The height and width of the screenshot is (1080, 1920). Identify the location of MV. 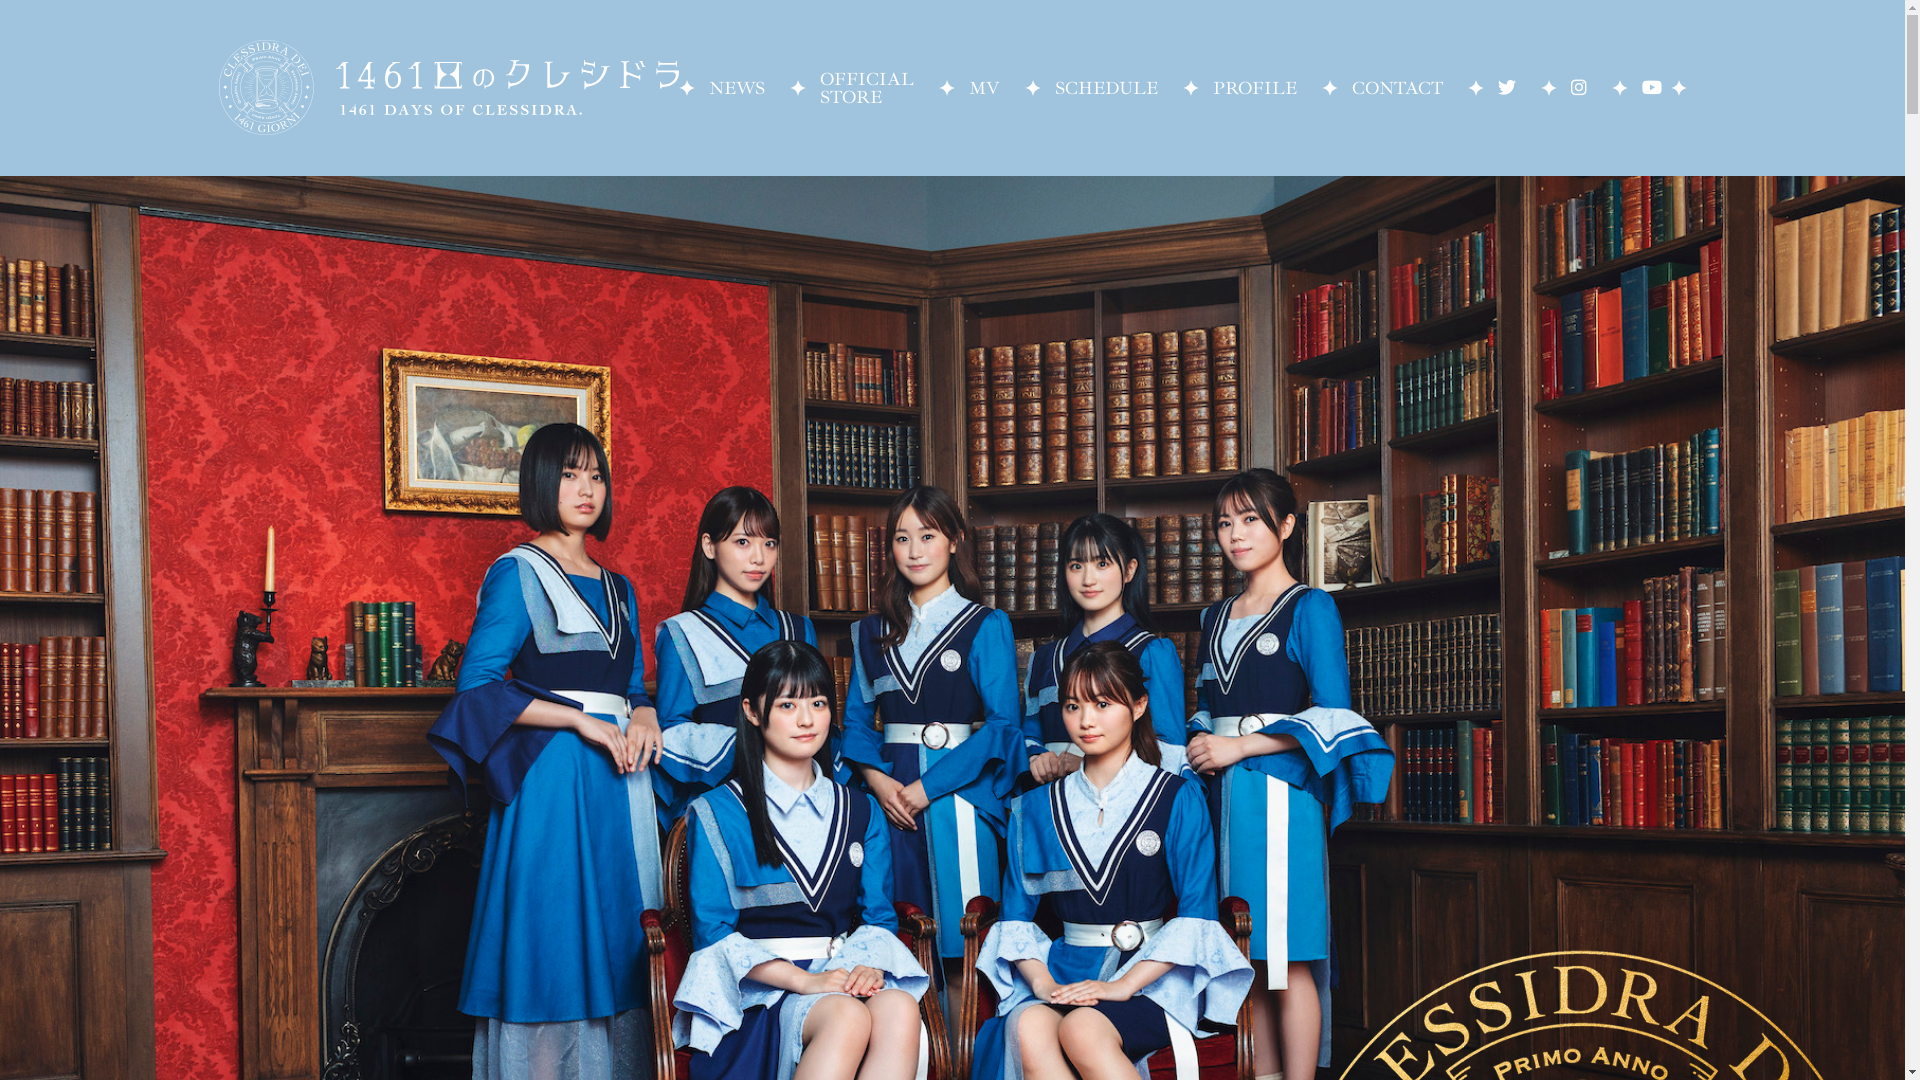
(983, 88).